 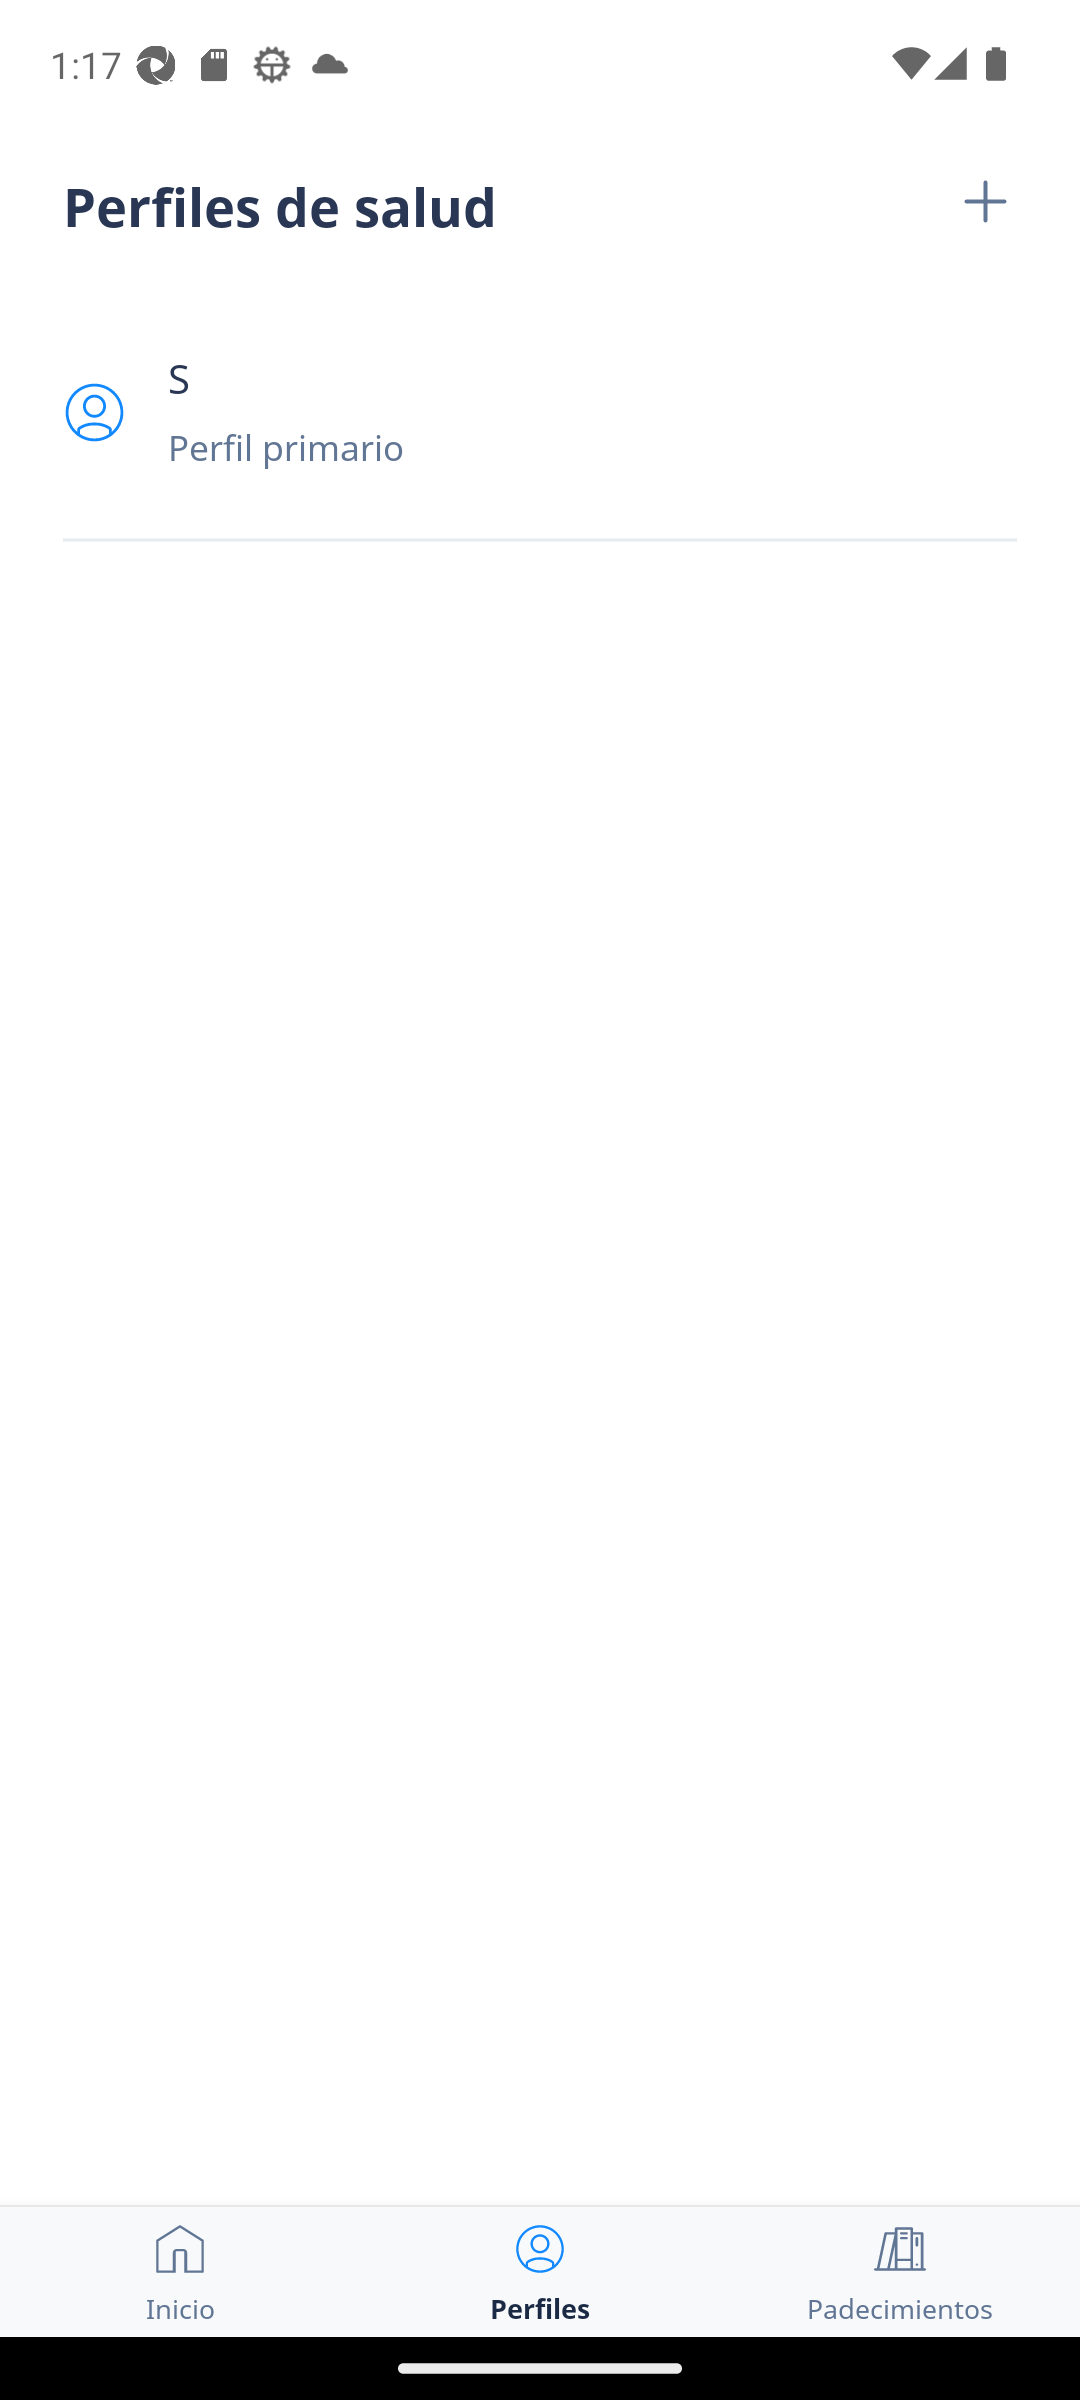 What do you see at coordinates (900, 2272) in the screenshot?
I see `Padecimientos` at bounding box center [900, 2272].